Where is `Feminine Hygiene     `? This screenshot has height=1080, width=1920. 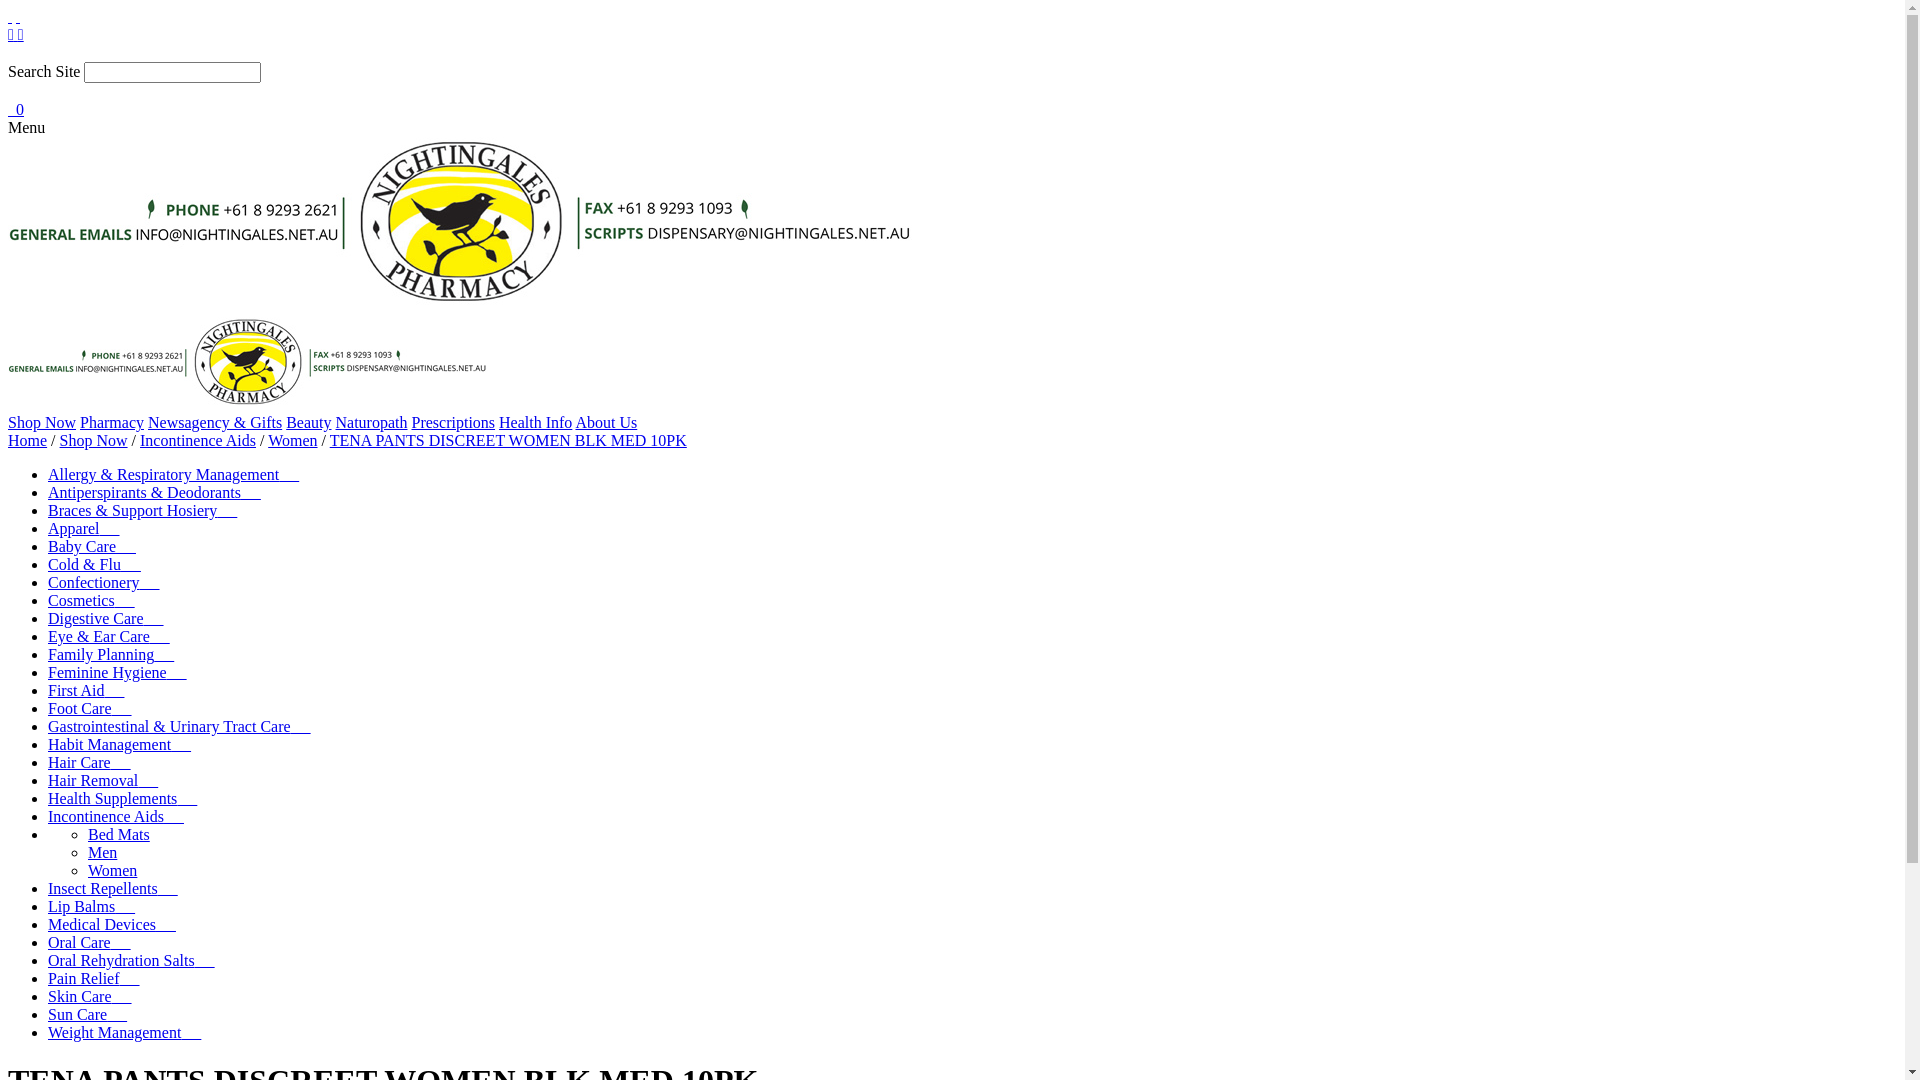 Feminine Hygiene      is located at coordinates (118, 672).